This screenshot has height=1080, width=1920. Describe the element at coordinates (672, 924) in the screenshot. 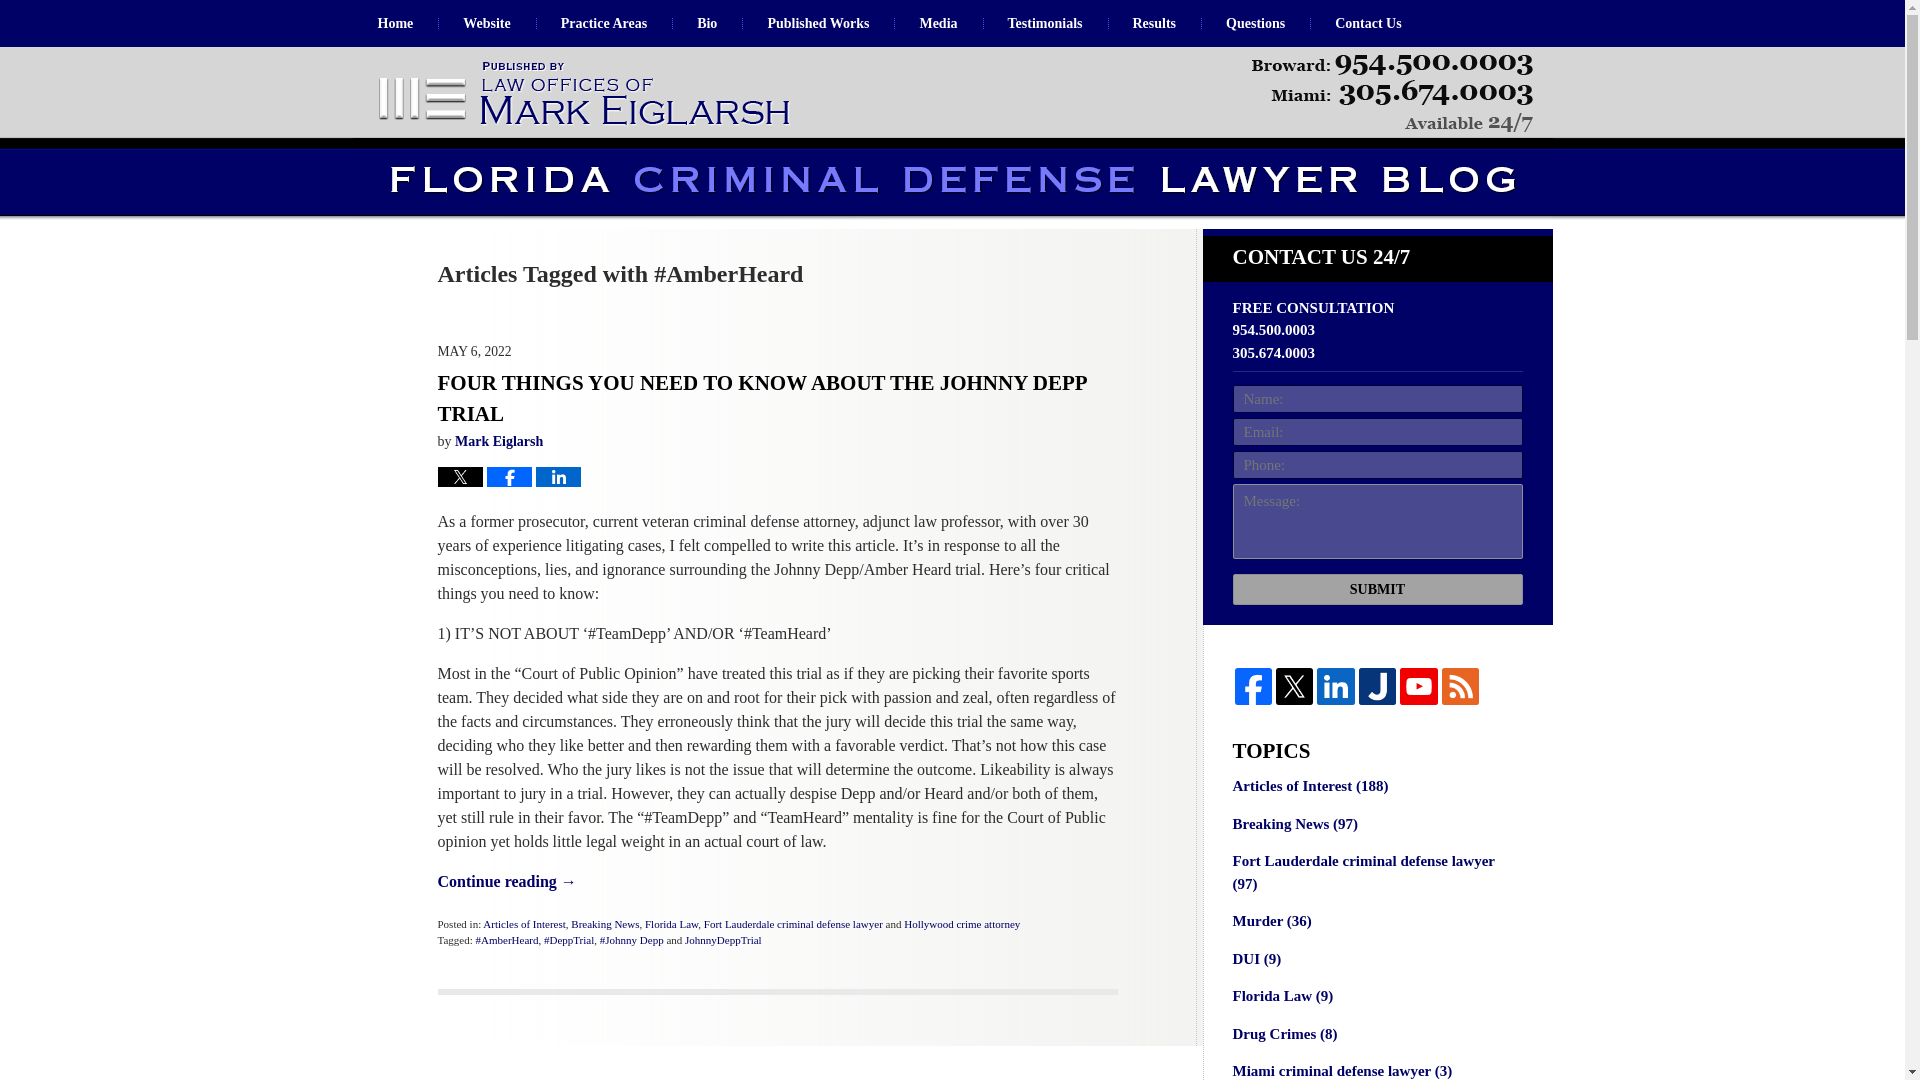

I see `View all posts in Florida Law` at that location.